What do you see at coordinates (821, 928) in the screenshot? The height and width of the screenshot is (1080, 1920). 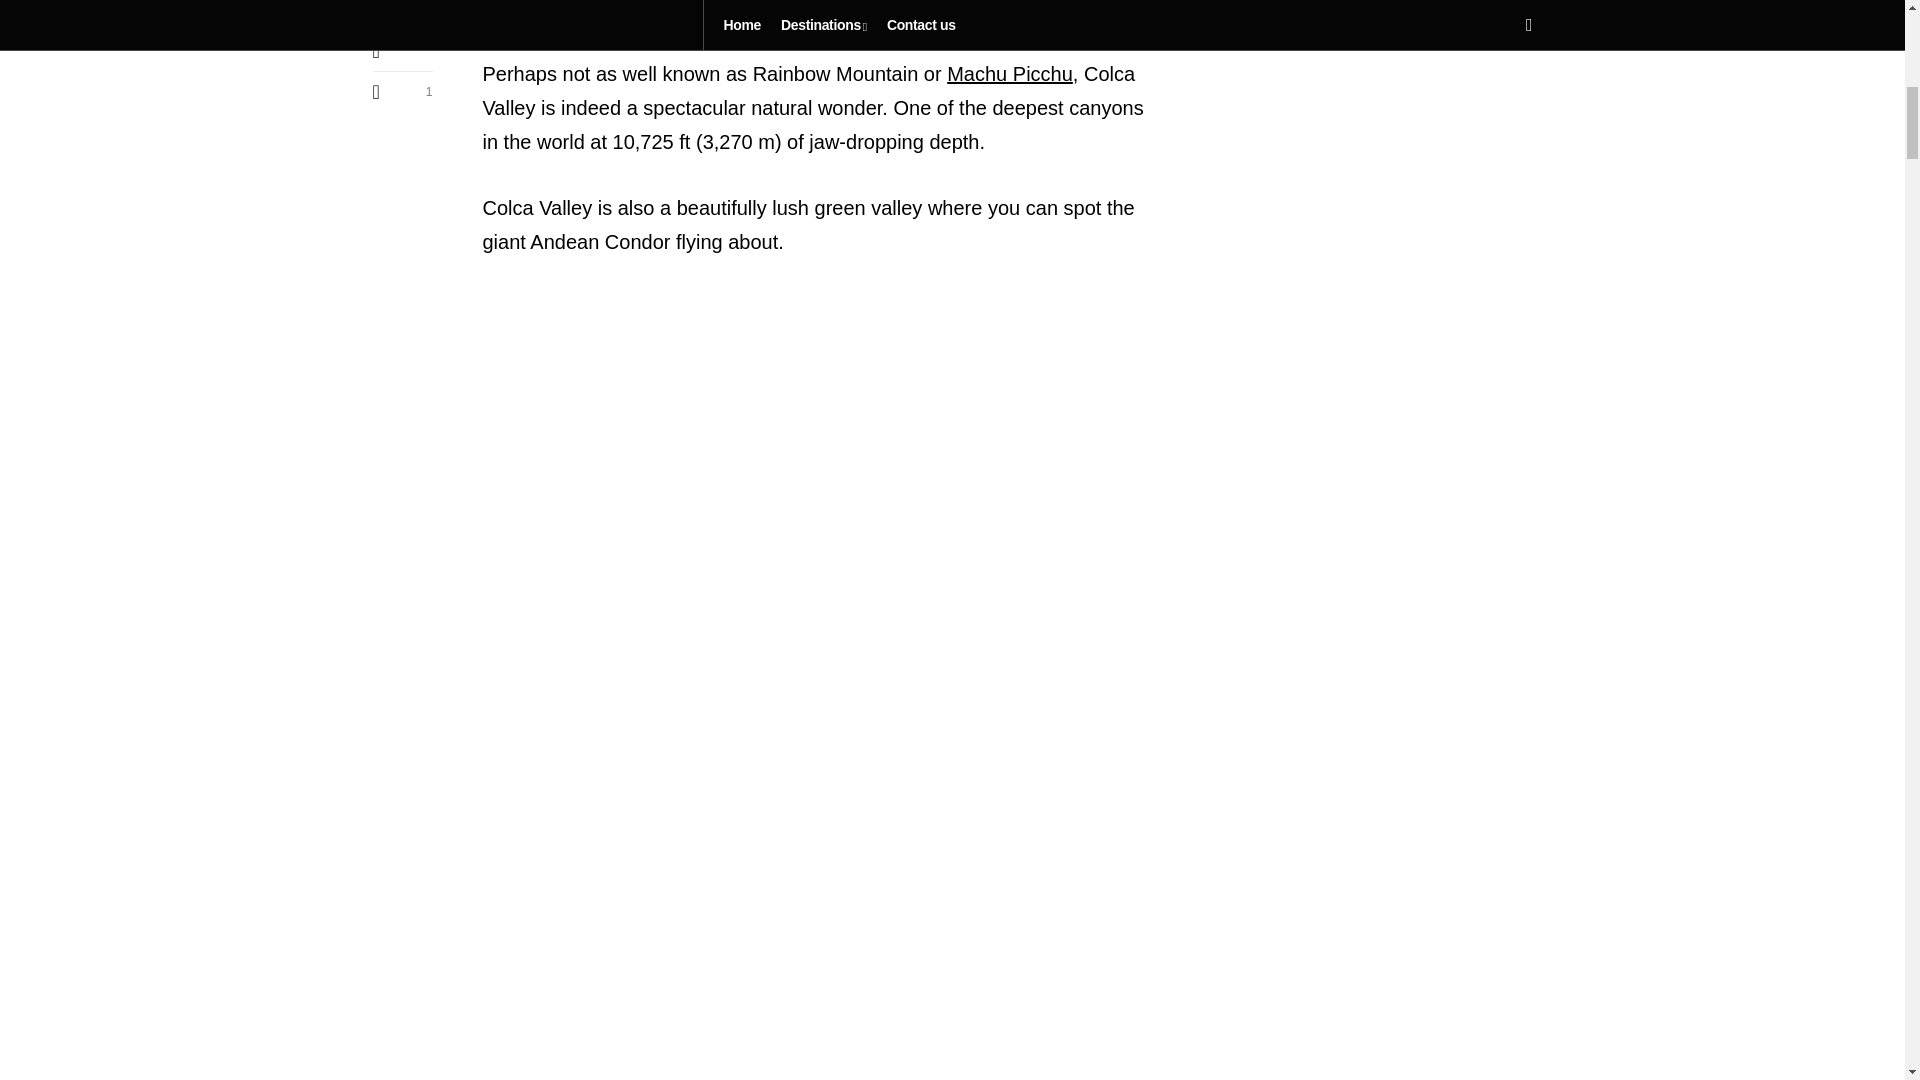 I see `Top 10 Natural Wonders of South America You Must Visit 7` at bounding box center [821, 928].